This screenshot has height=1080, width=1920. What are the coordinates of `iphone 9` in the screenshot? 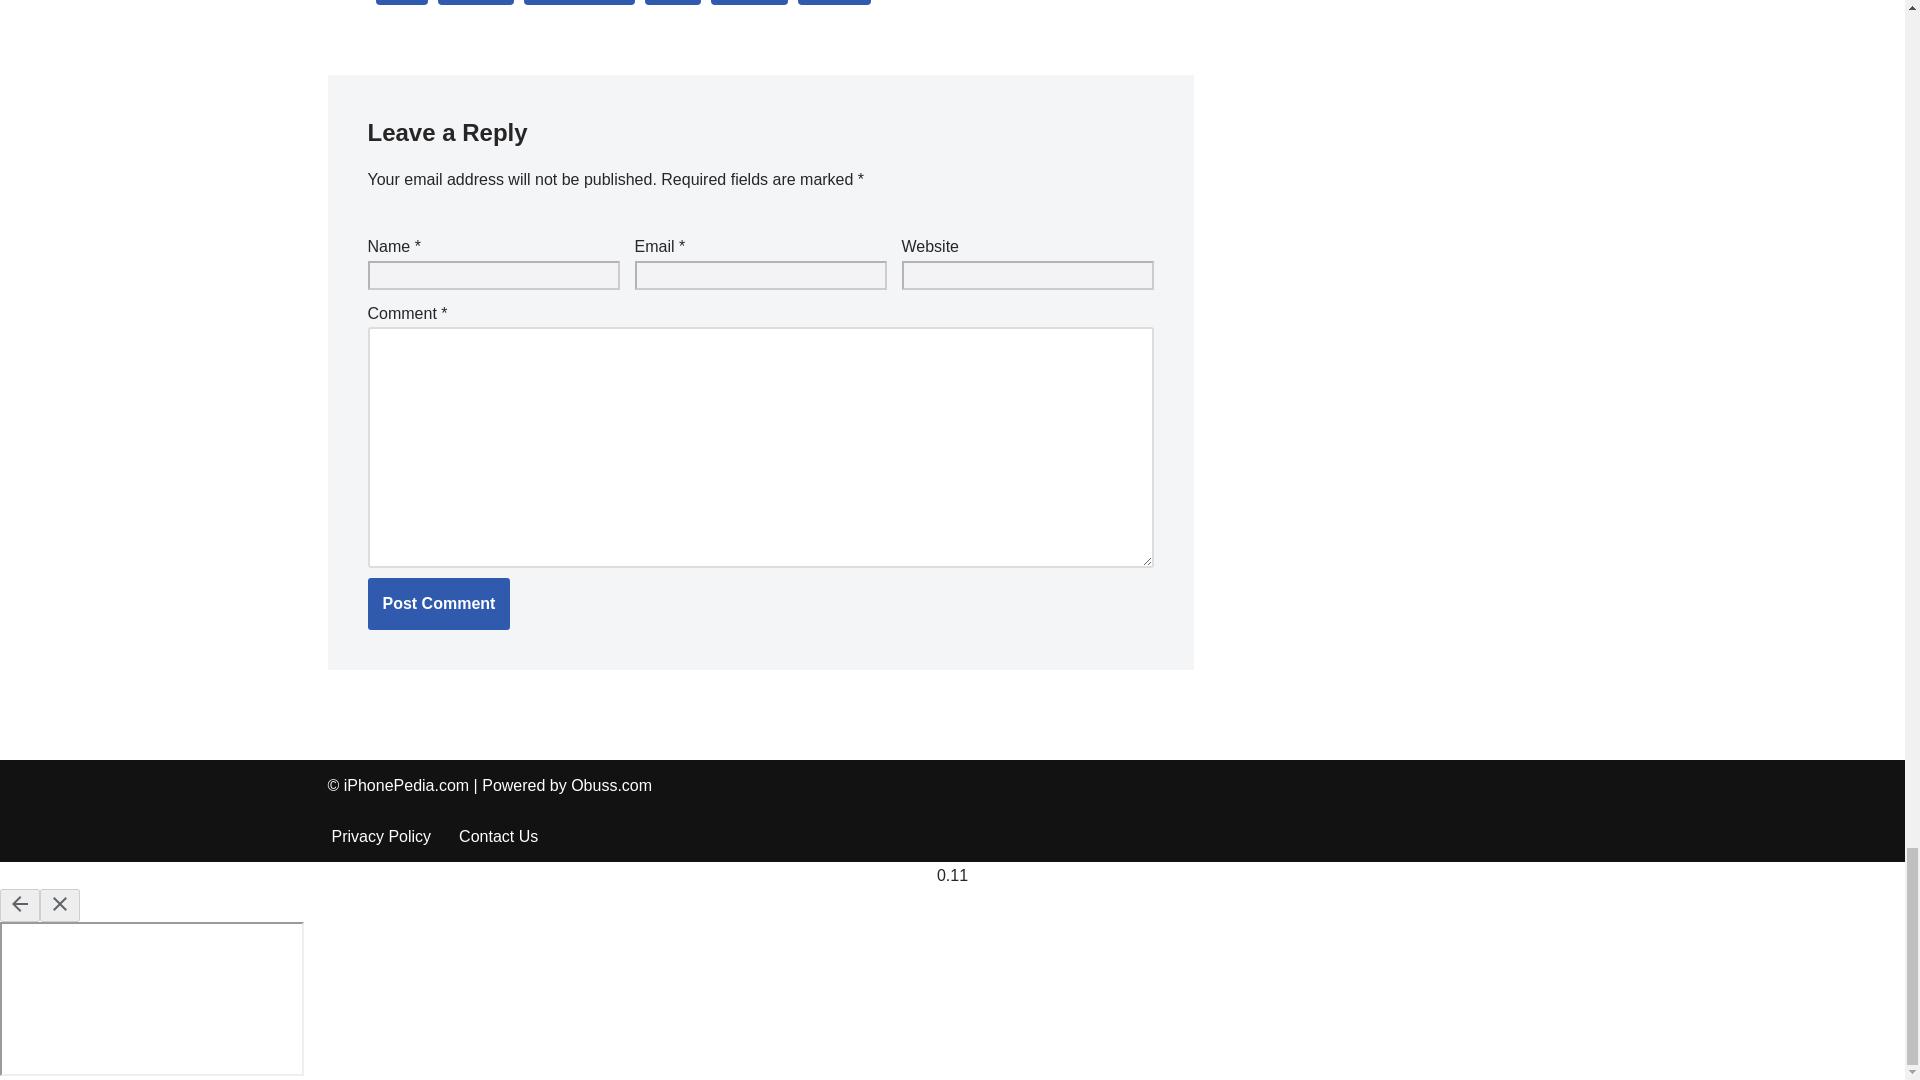 It's located at (476, 2).